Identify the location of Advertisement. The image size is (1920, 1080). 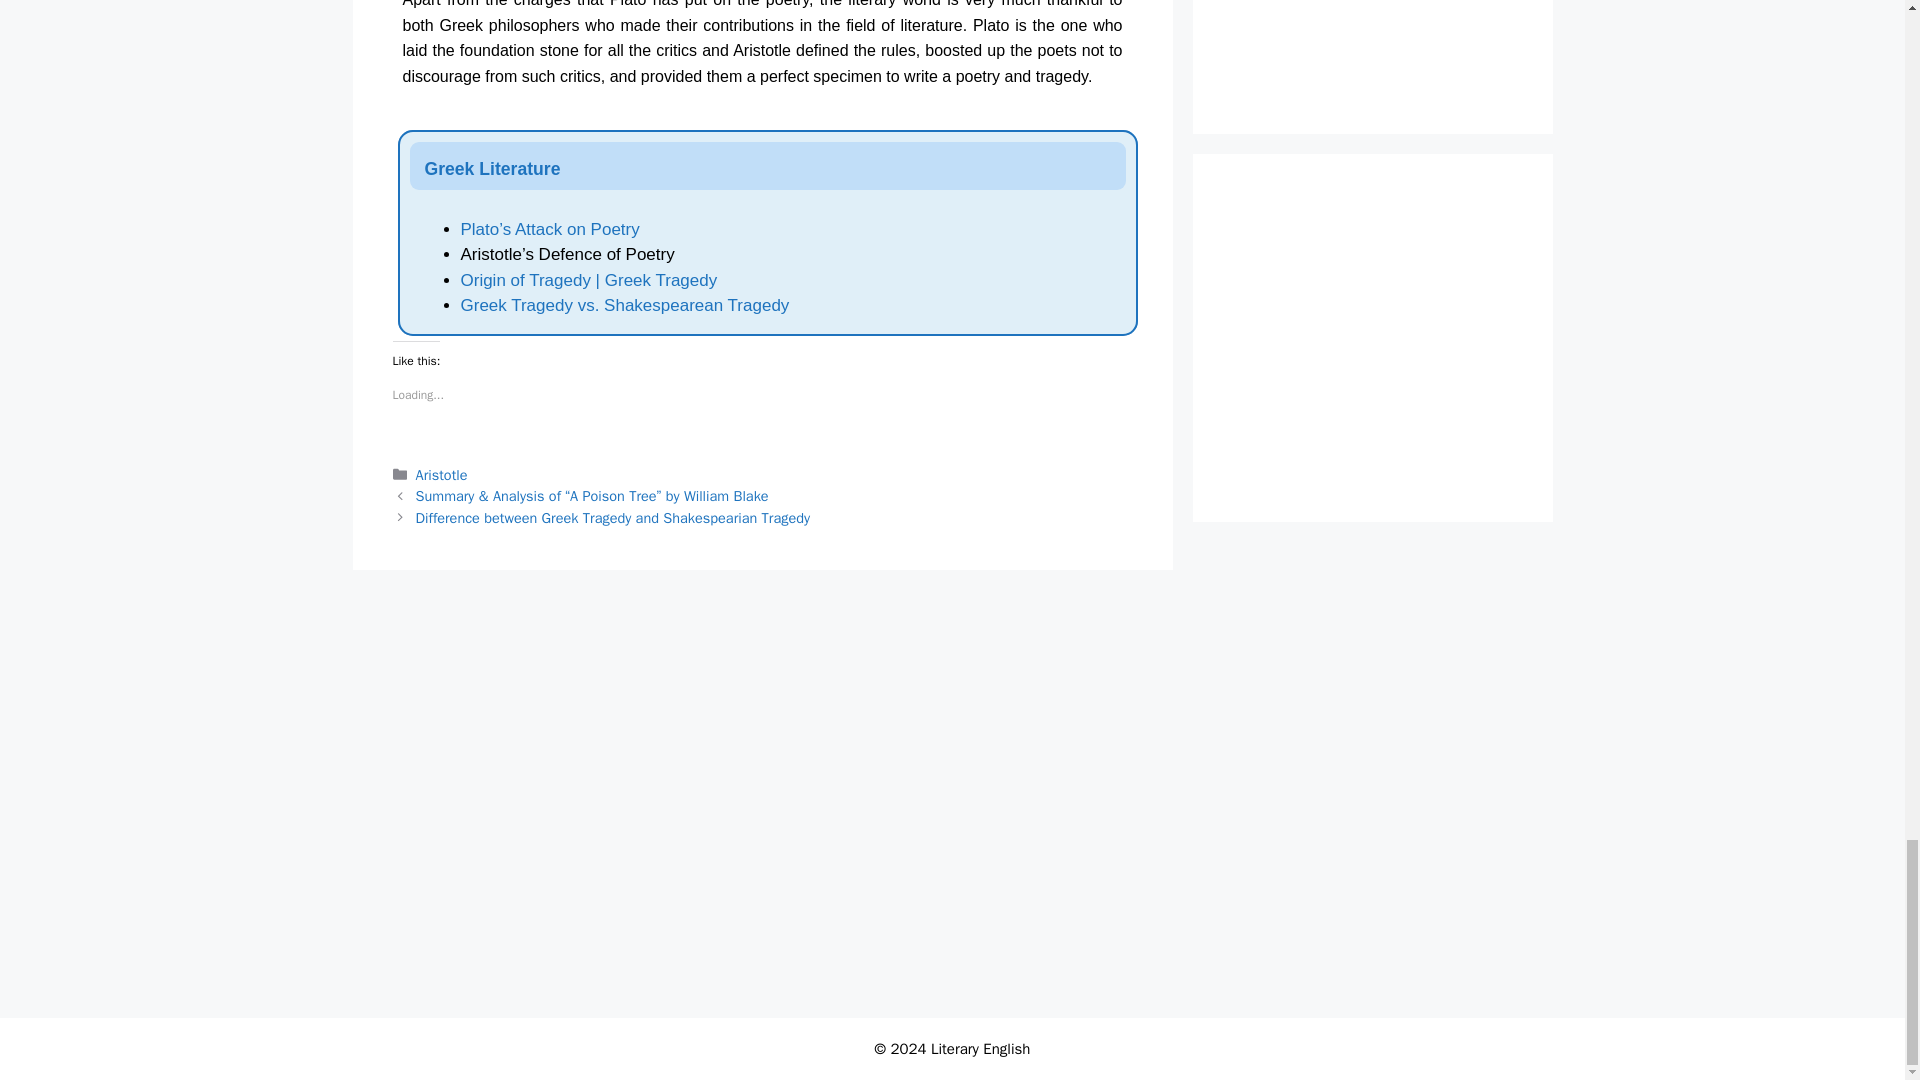
(768, 689).